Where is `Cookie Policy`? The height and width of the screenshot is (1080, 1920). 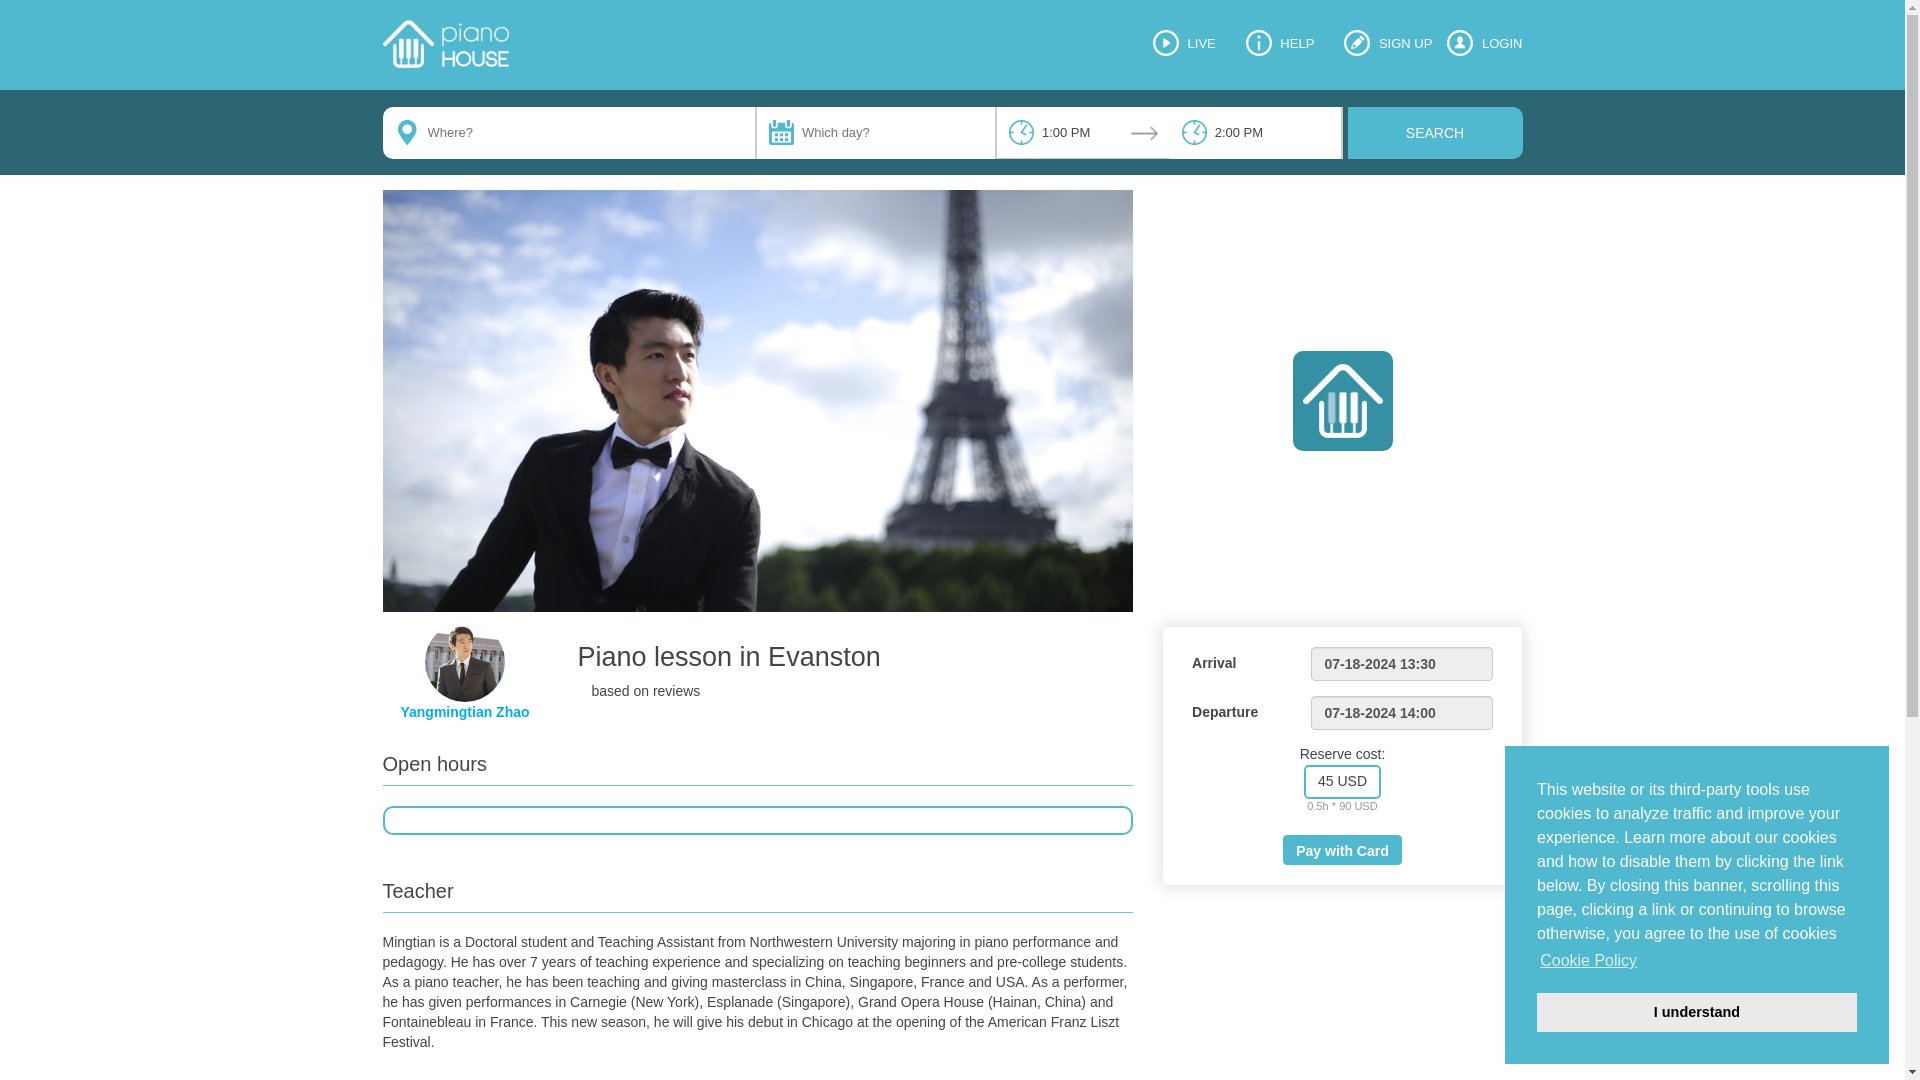
Cookie Policy is located at coordinates (1588, 961).